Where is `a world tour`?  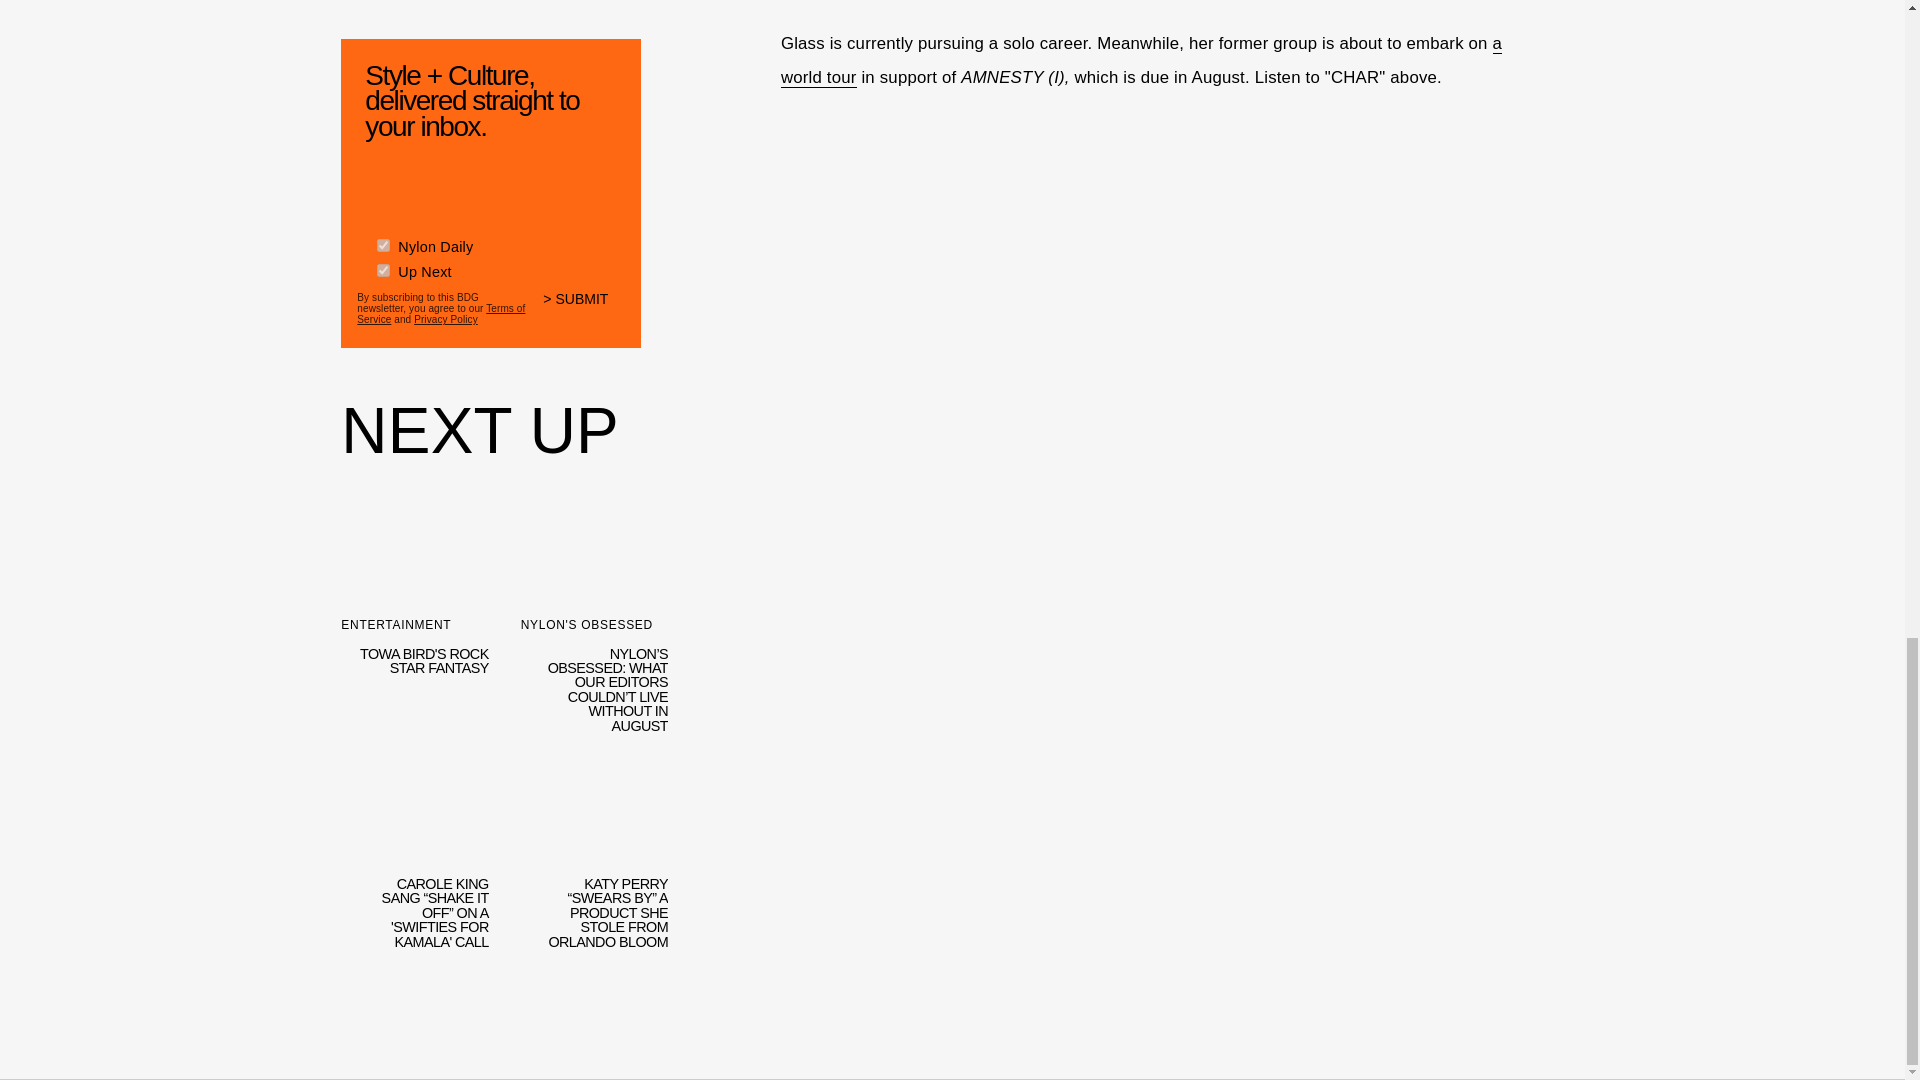
a world tour is located at coordinates (1141, 60).